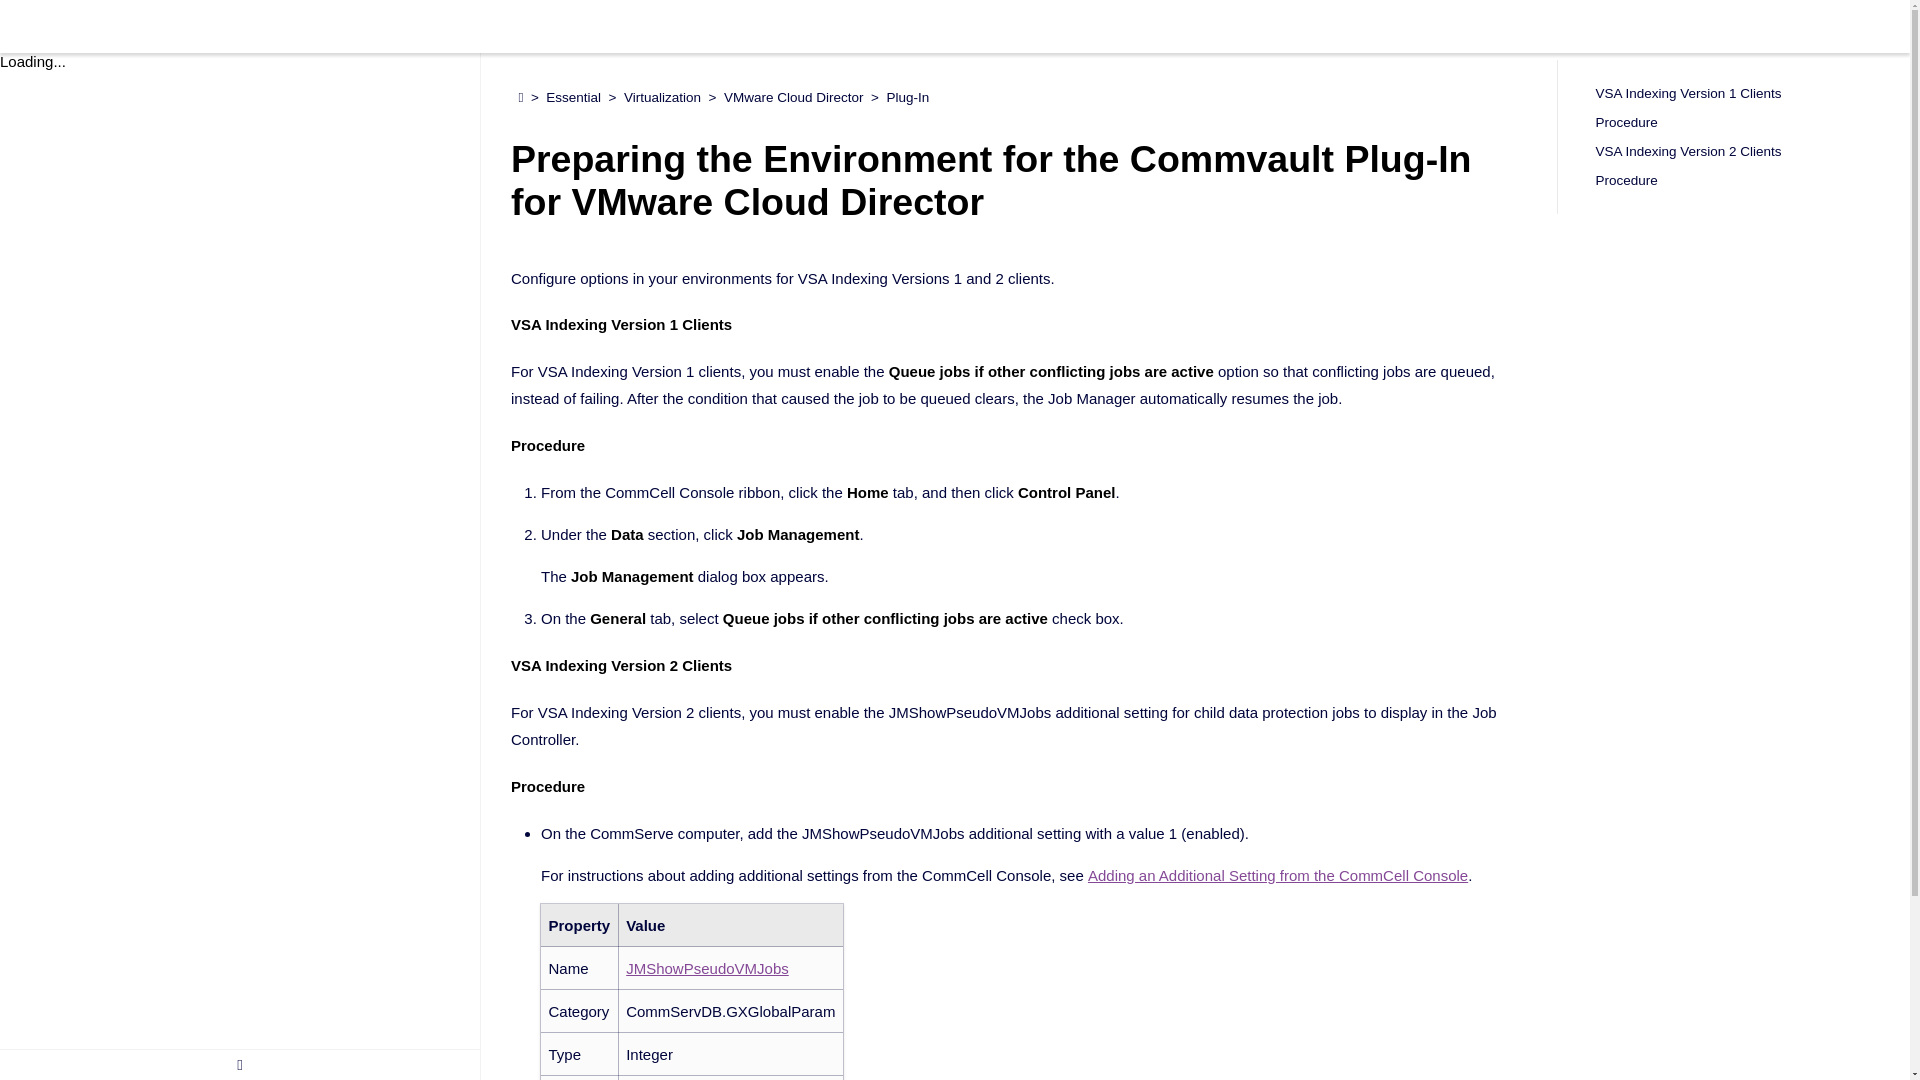 This screenshot has height=1080, width=1920. I want to click on Essential, so click(574, 98).